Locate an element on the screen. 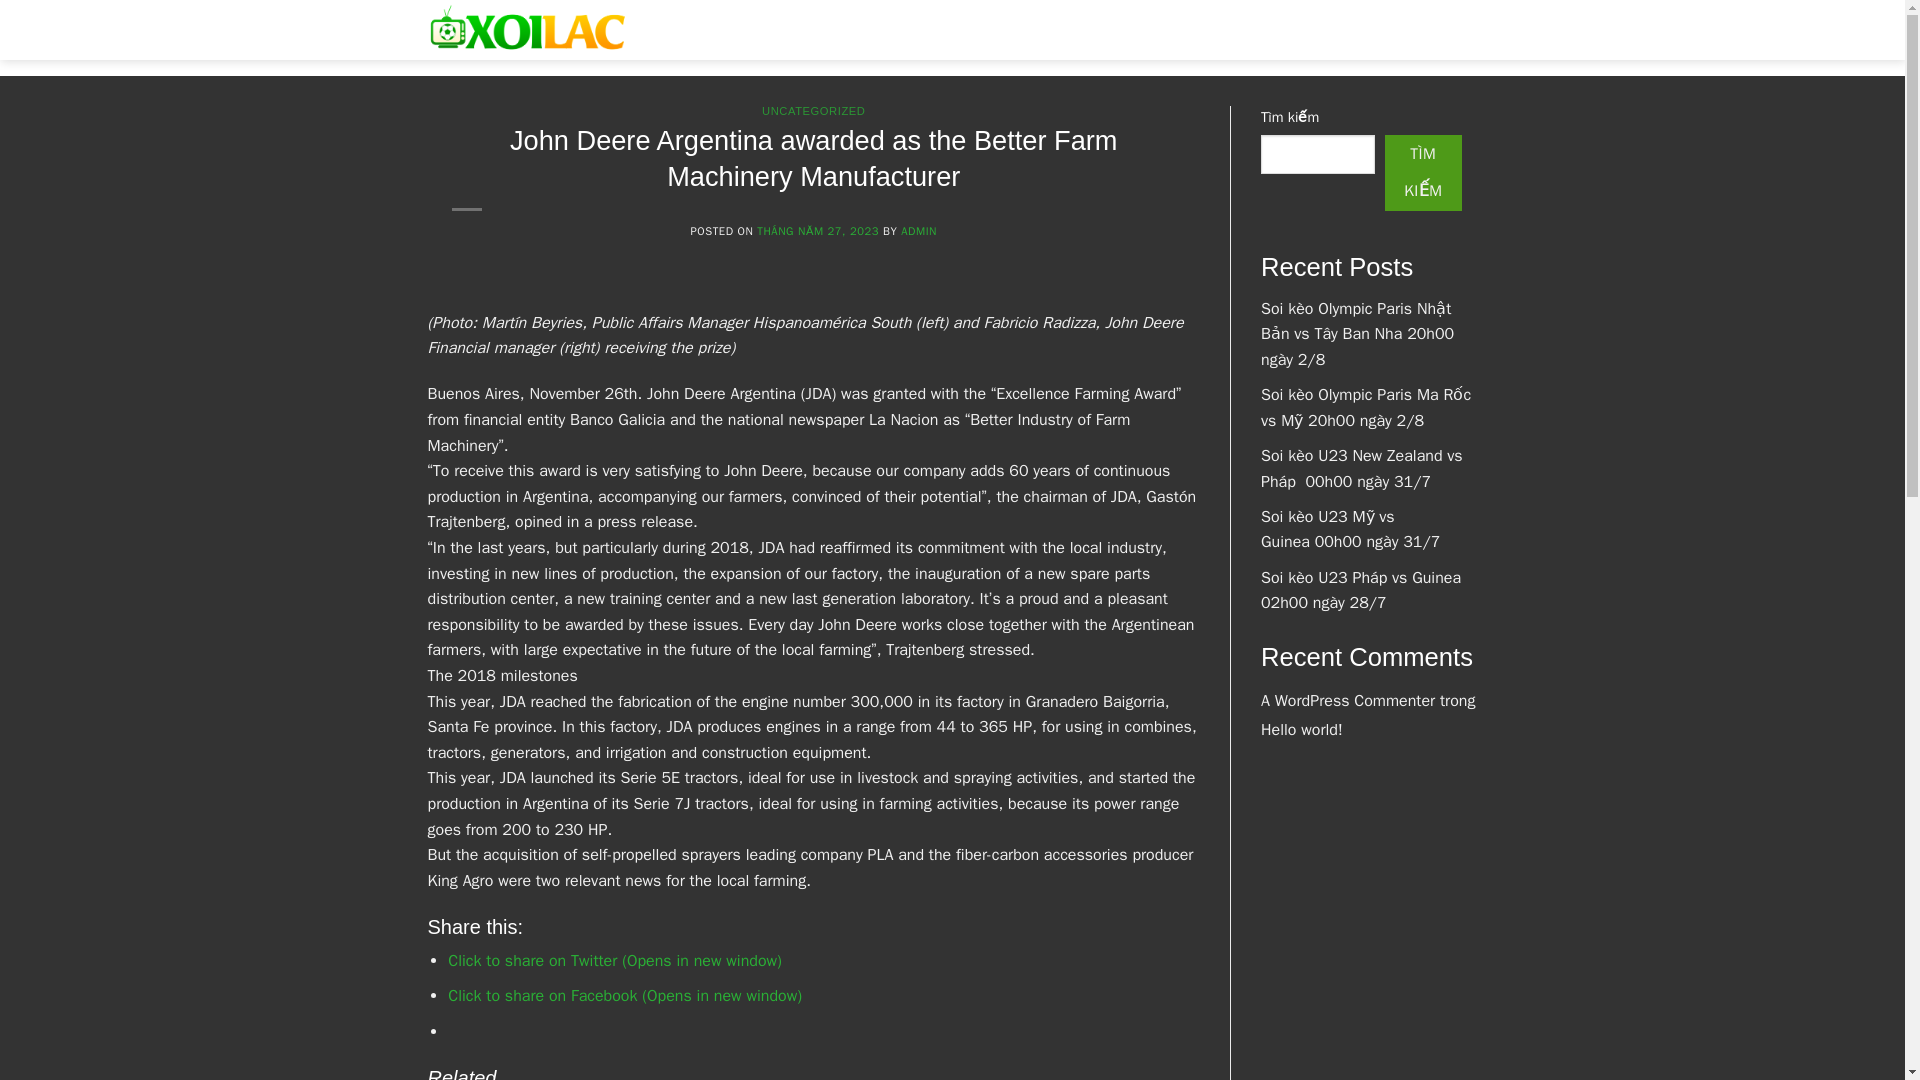 The height and width of the screenshot is (1080, 1920). Hello world! is located at coordinates (1302, 730).